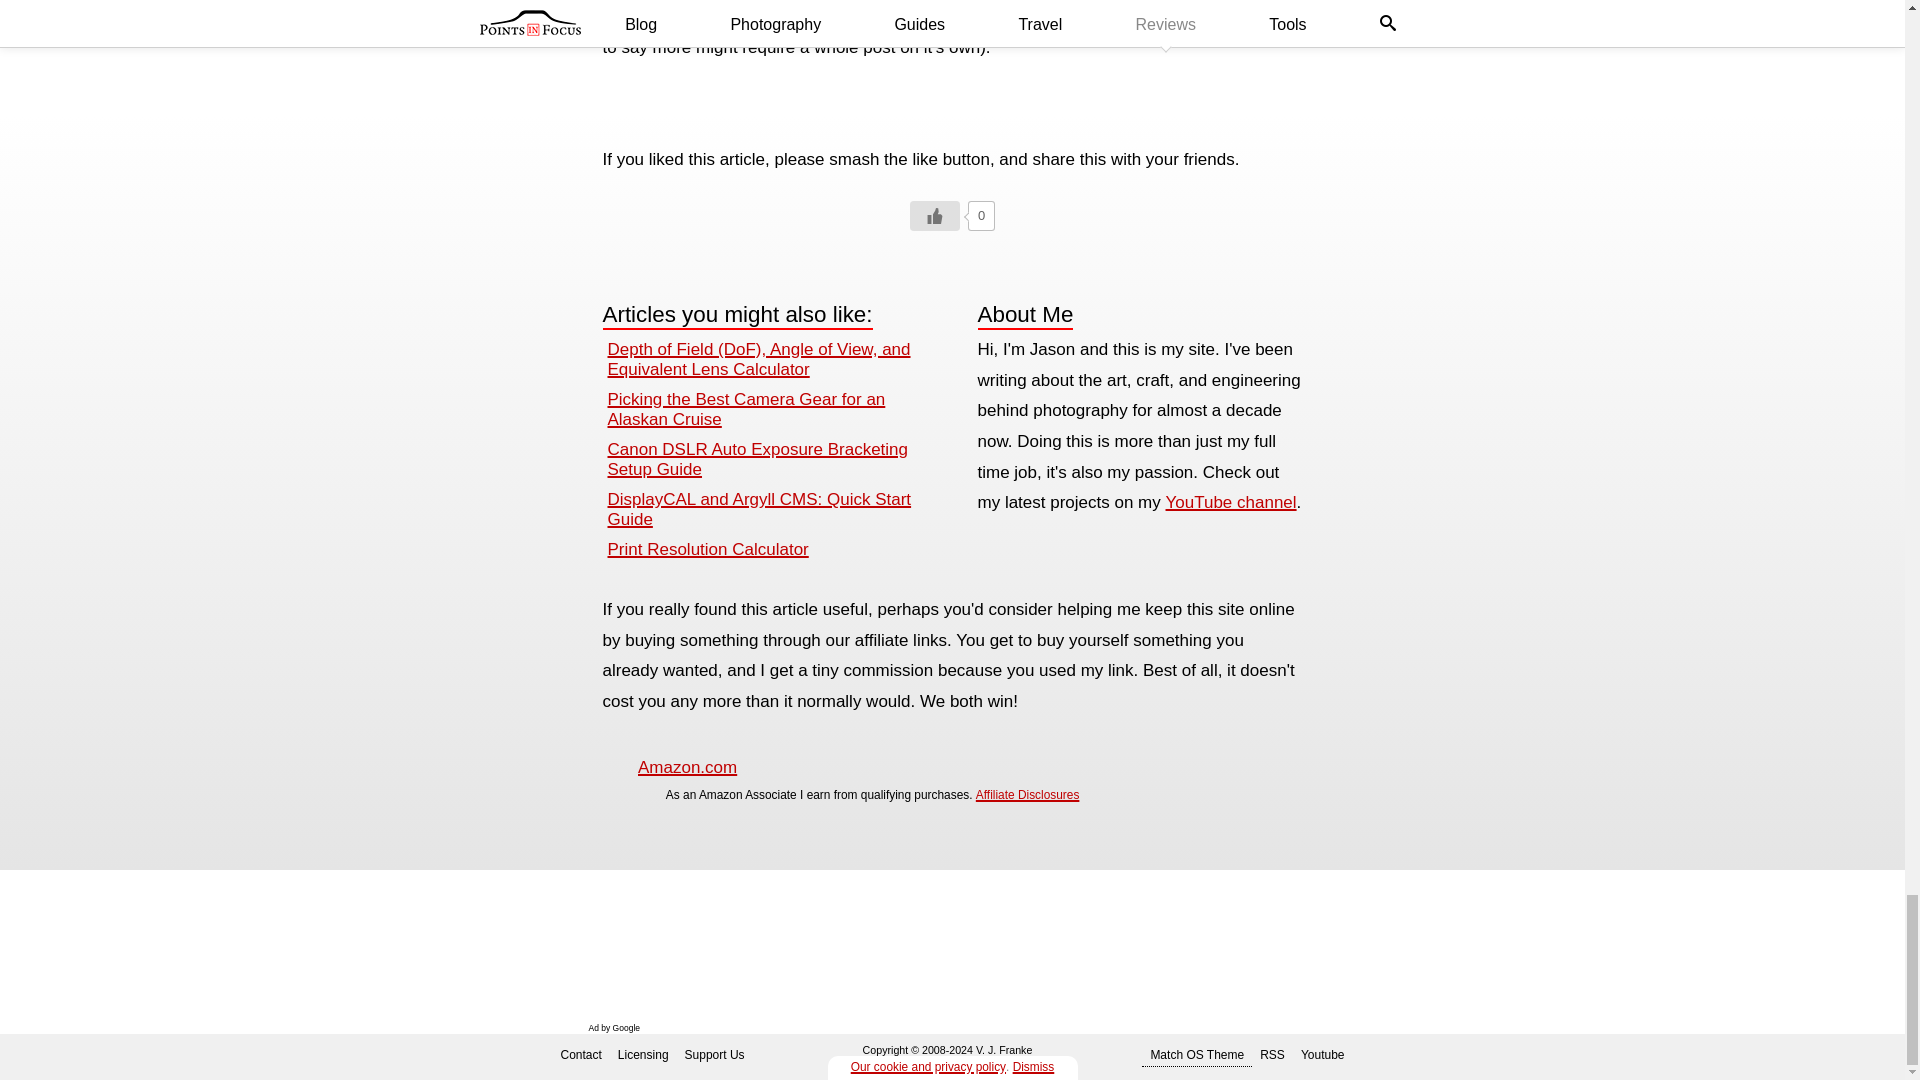 The height and width of the screenshot is (1080, 1920). I want to click on RSS, so click(1272, 1054).